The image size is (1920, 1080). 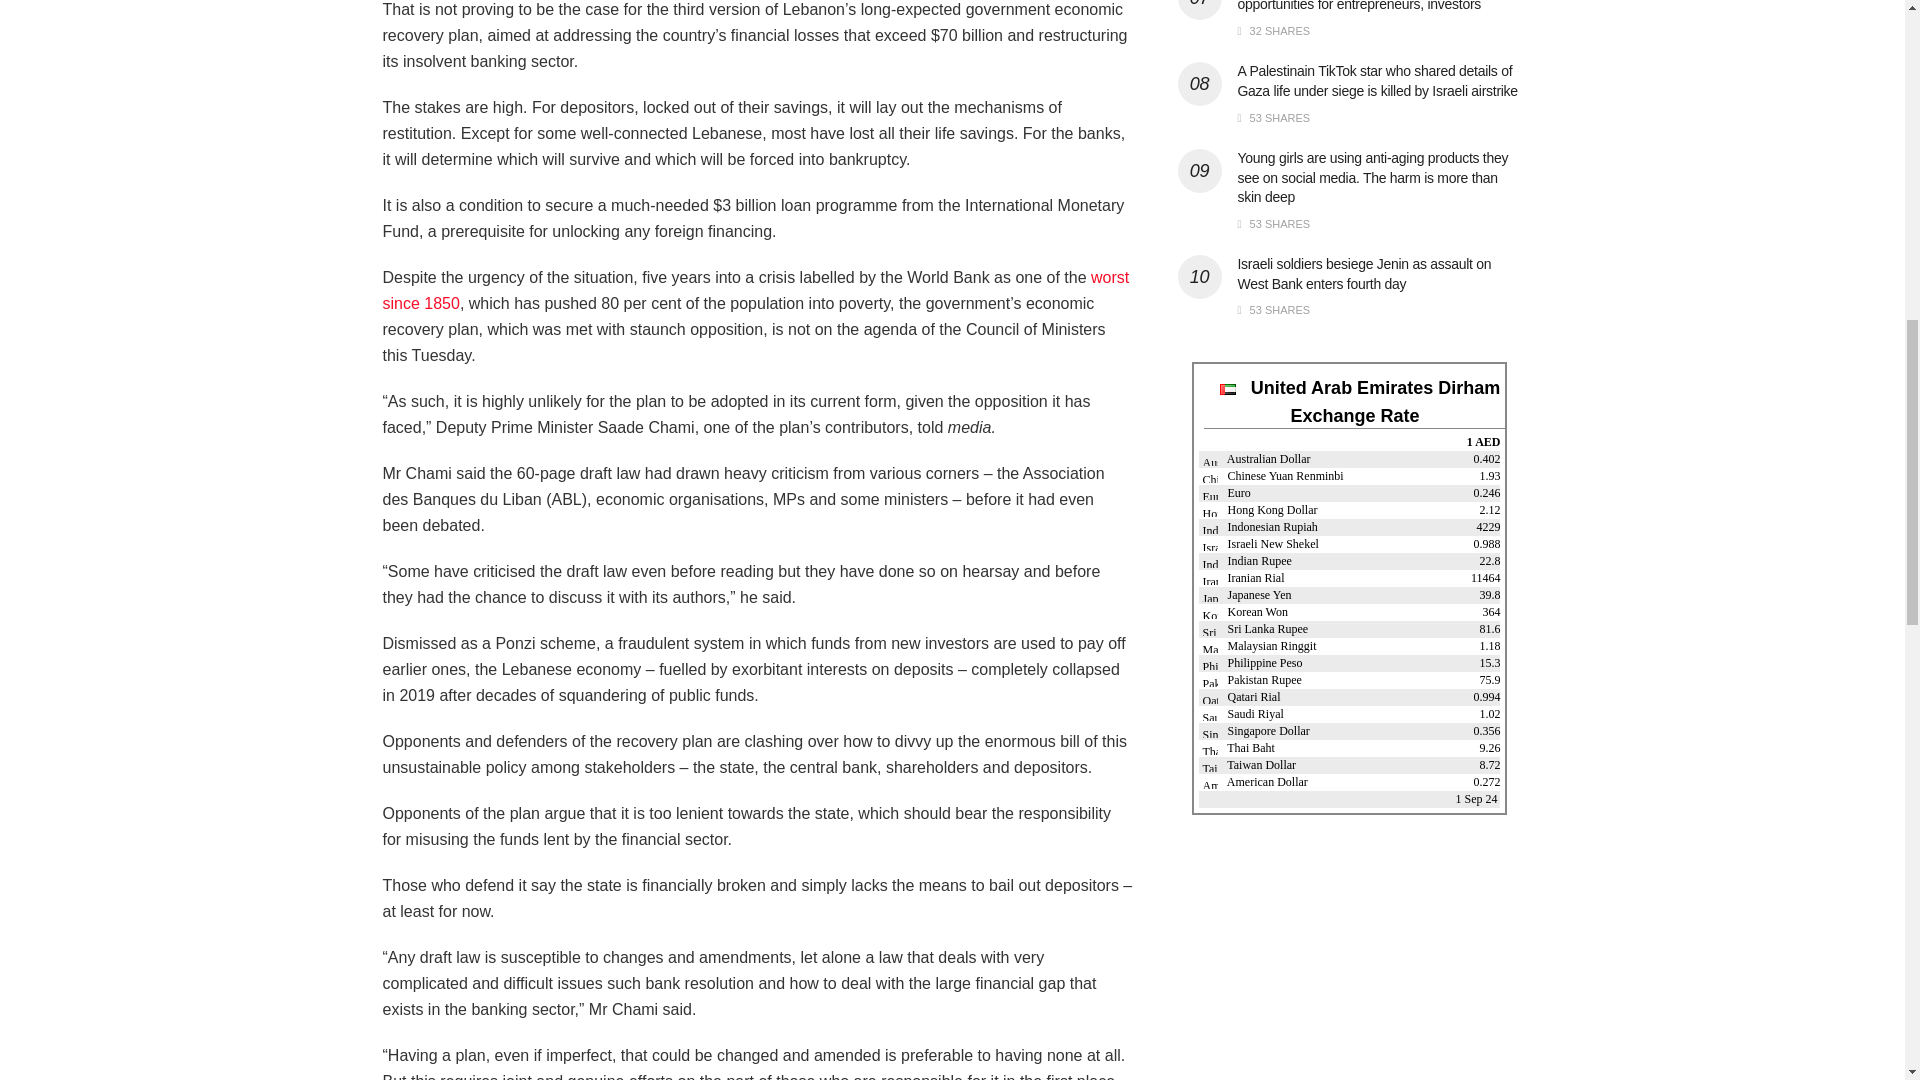 What do you see at coordinates (1209, 494) in the screenshot?
I see `Euro` at bounding box center [1209, 494].